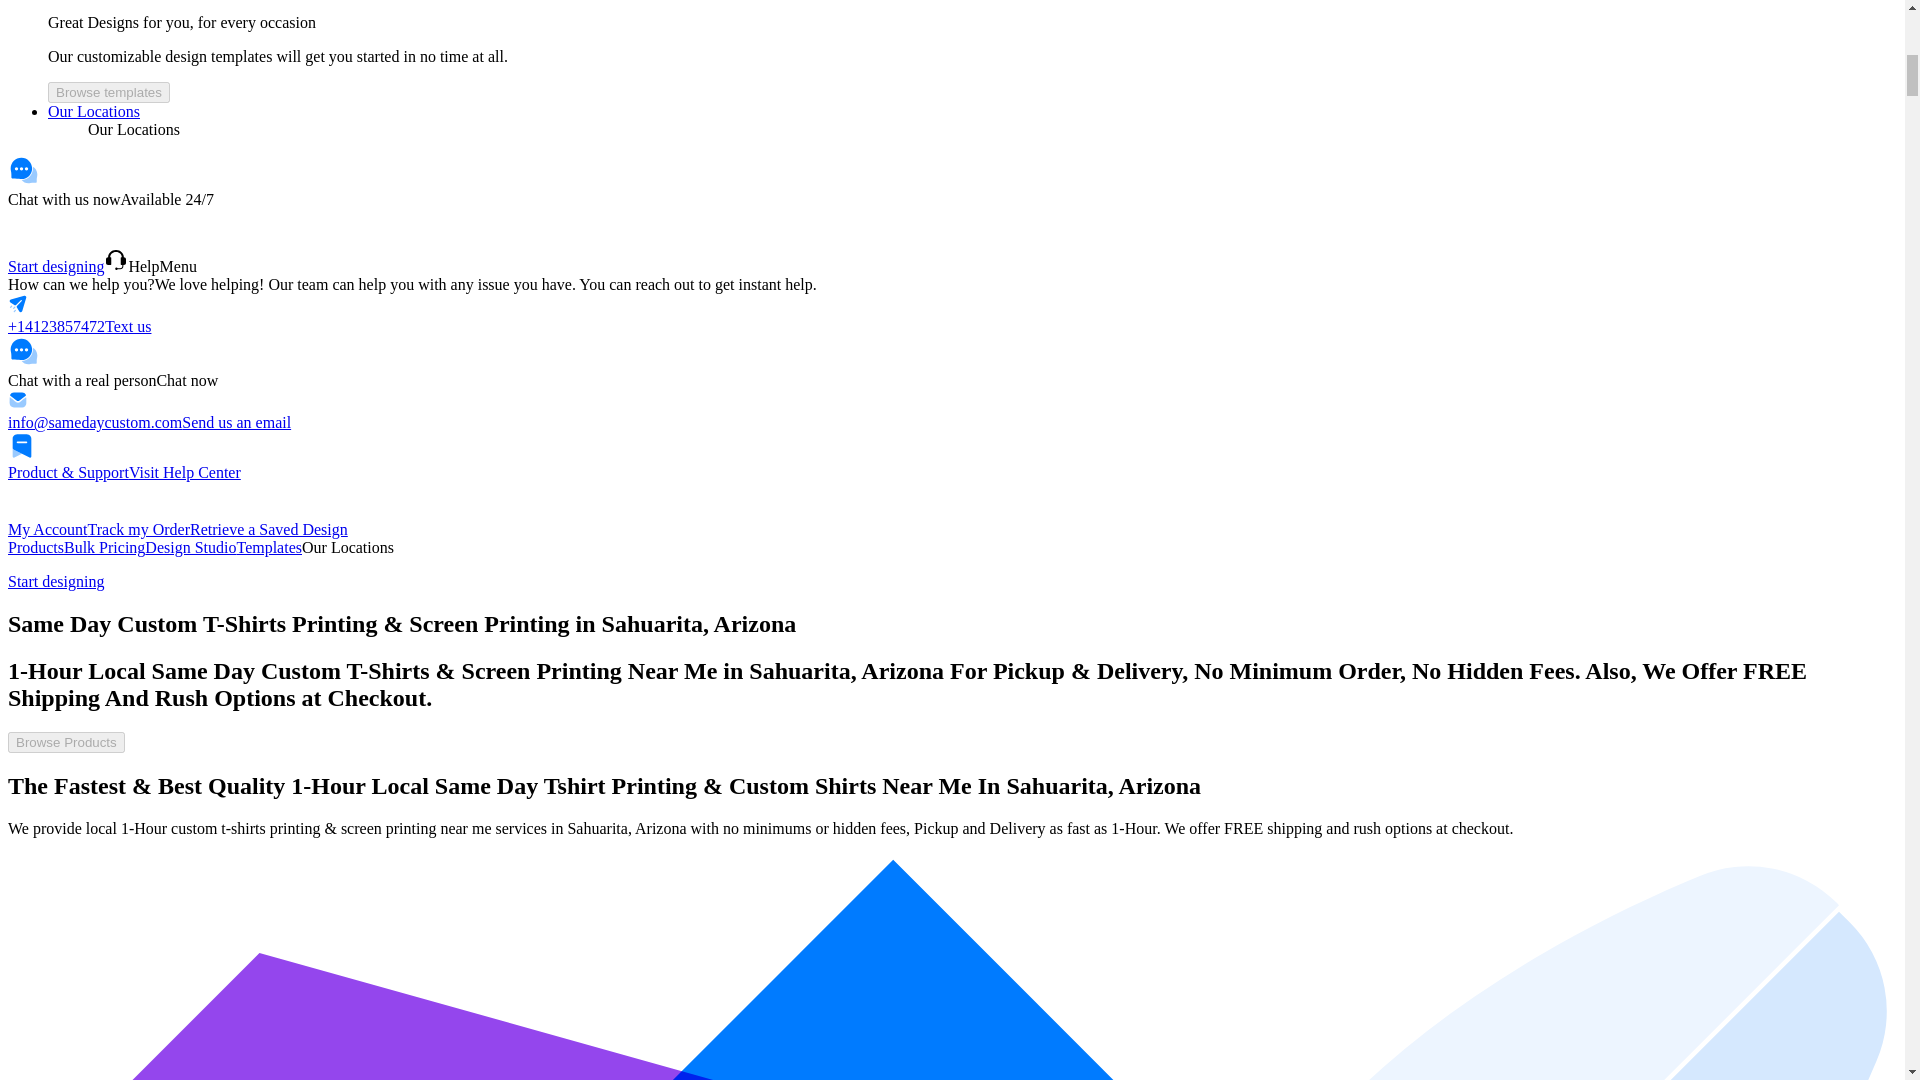 This screenshot has height=1080, width=1920. What do you see at coordinates (48, 528) in the screenshot?
I see `My Account` at bounding box center [48, 528].